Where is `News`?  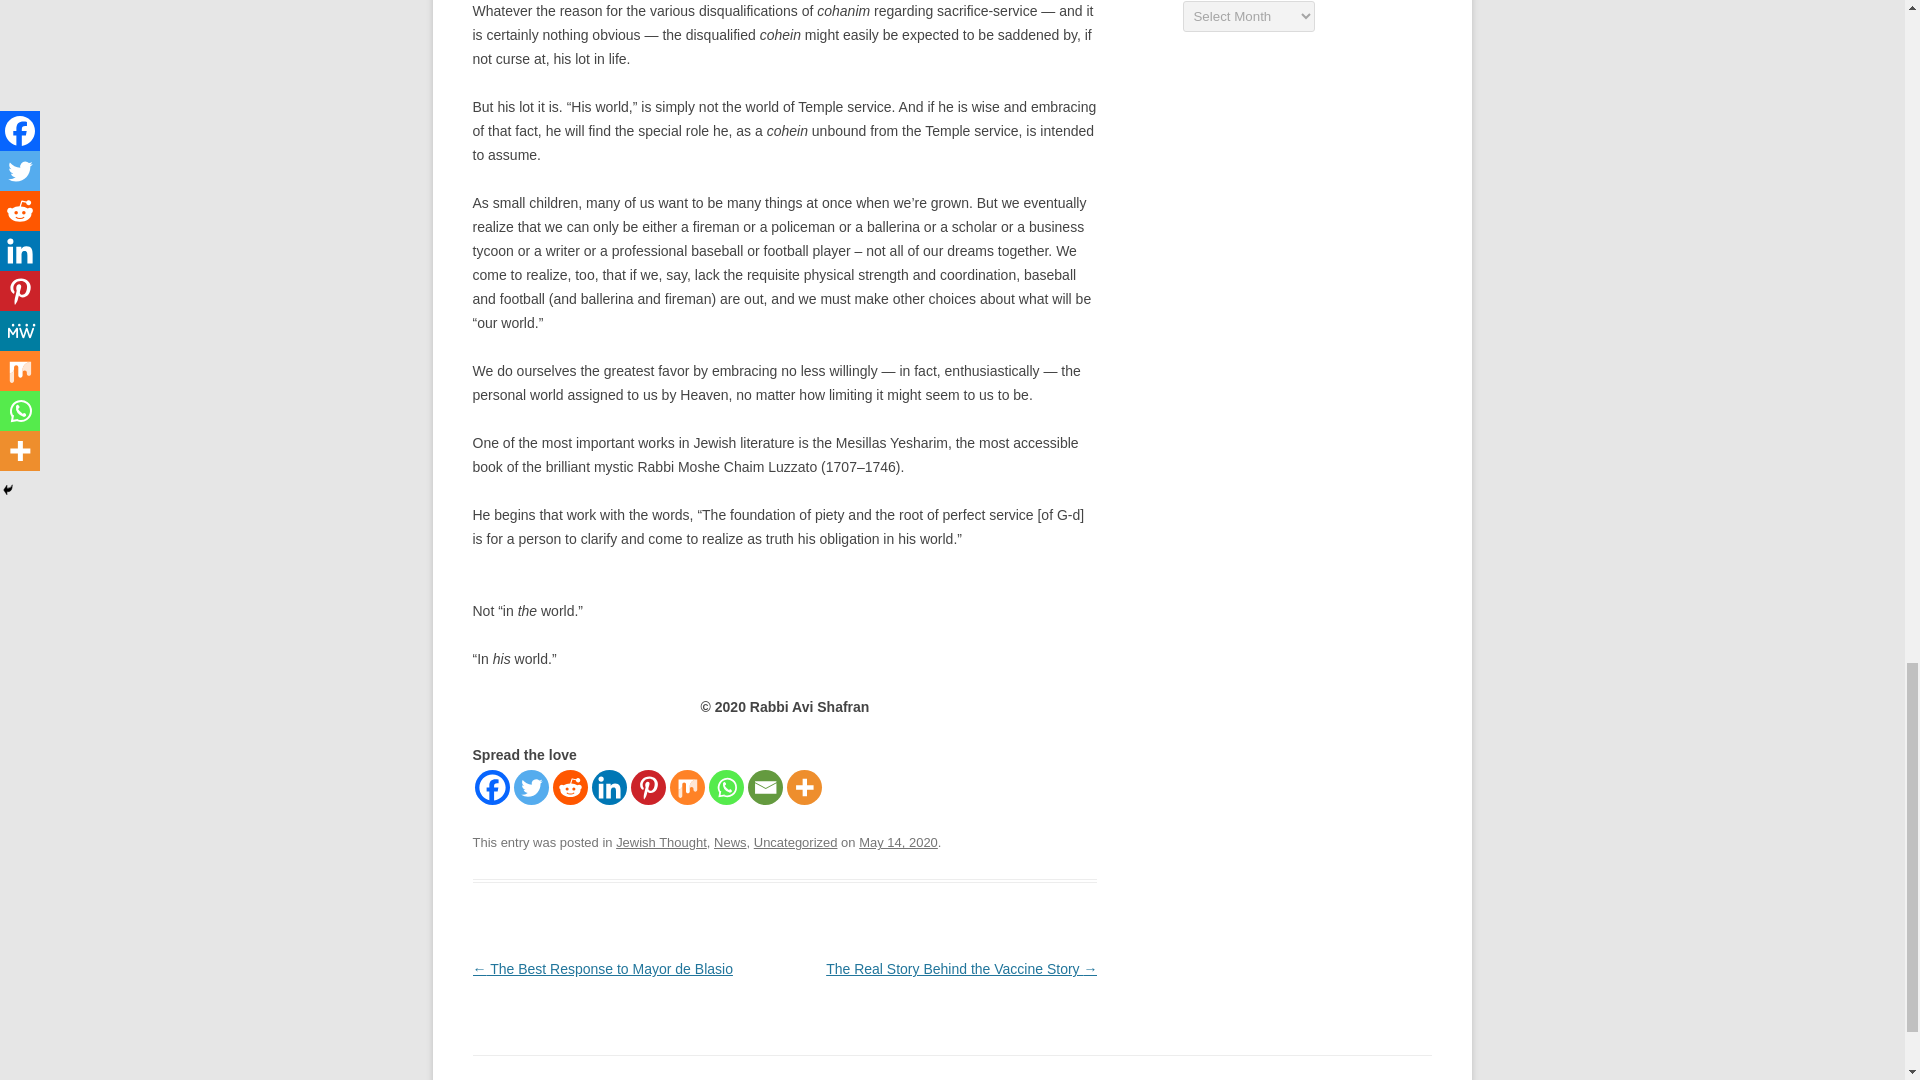
News is located at coordinates (730, 842).